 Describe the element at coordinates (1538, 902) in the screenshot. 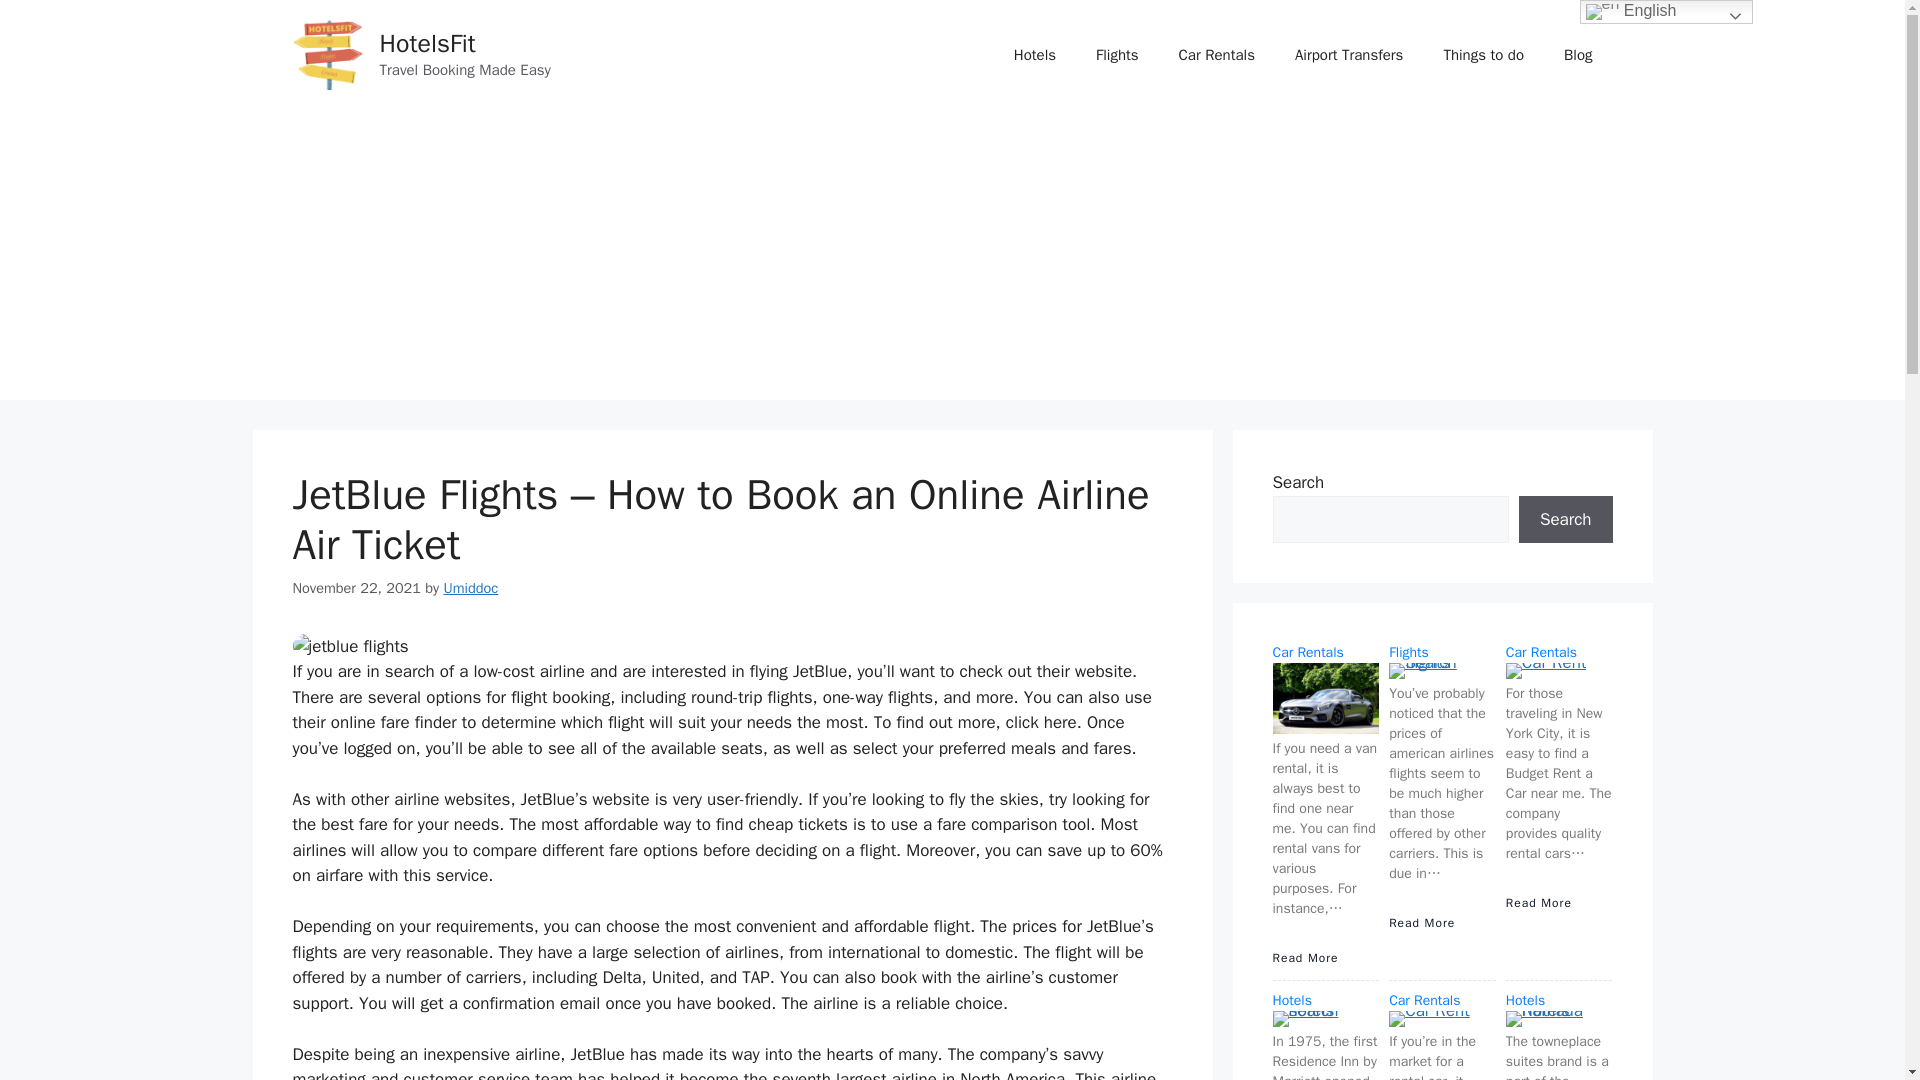

I see `Read More` at that location.